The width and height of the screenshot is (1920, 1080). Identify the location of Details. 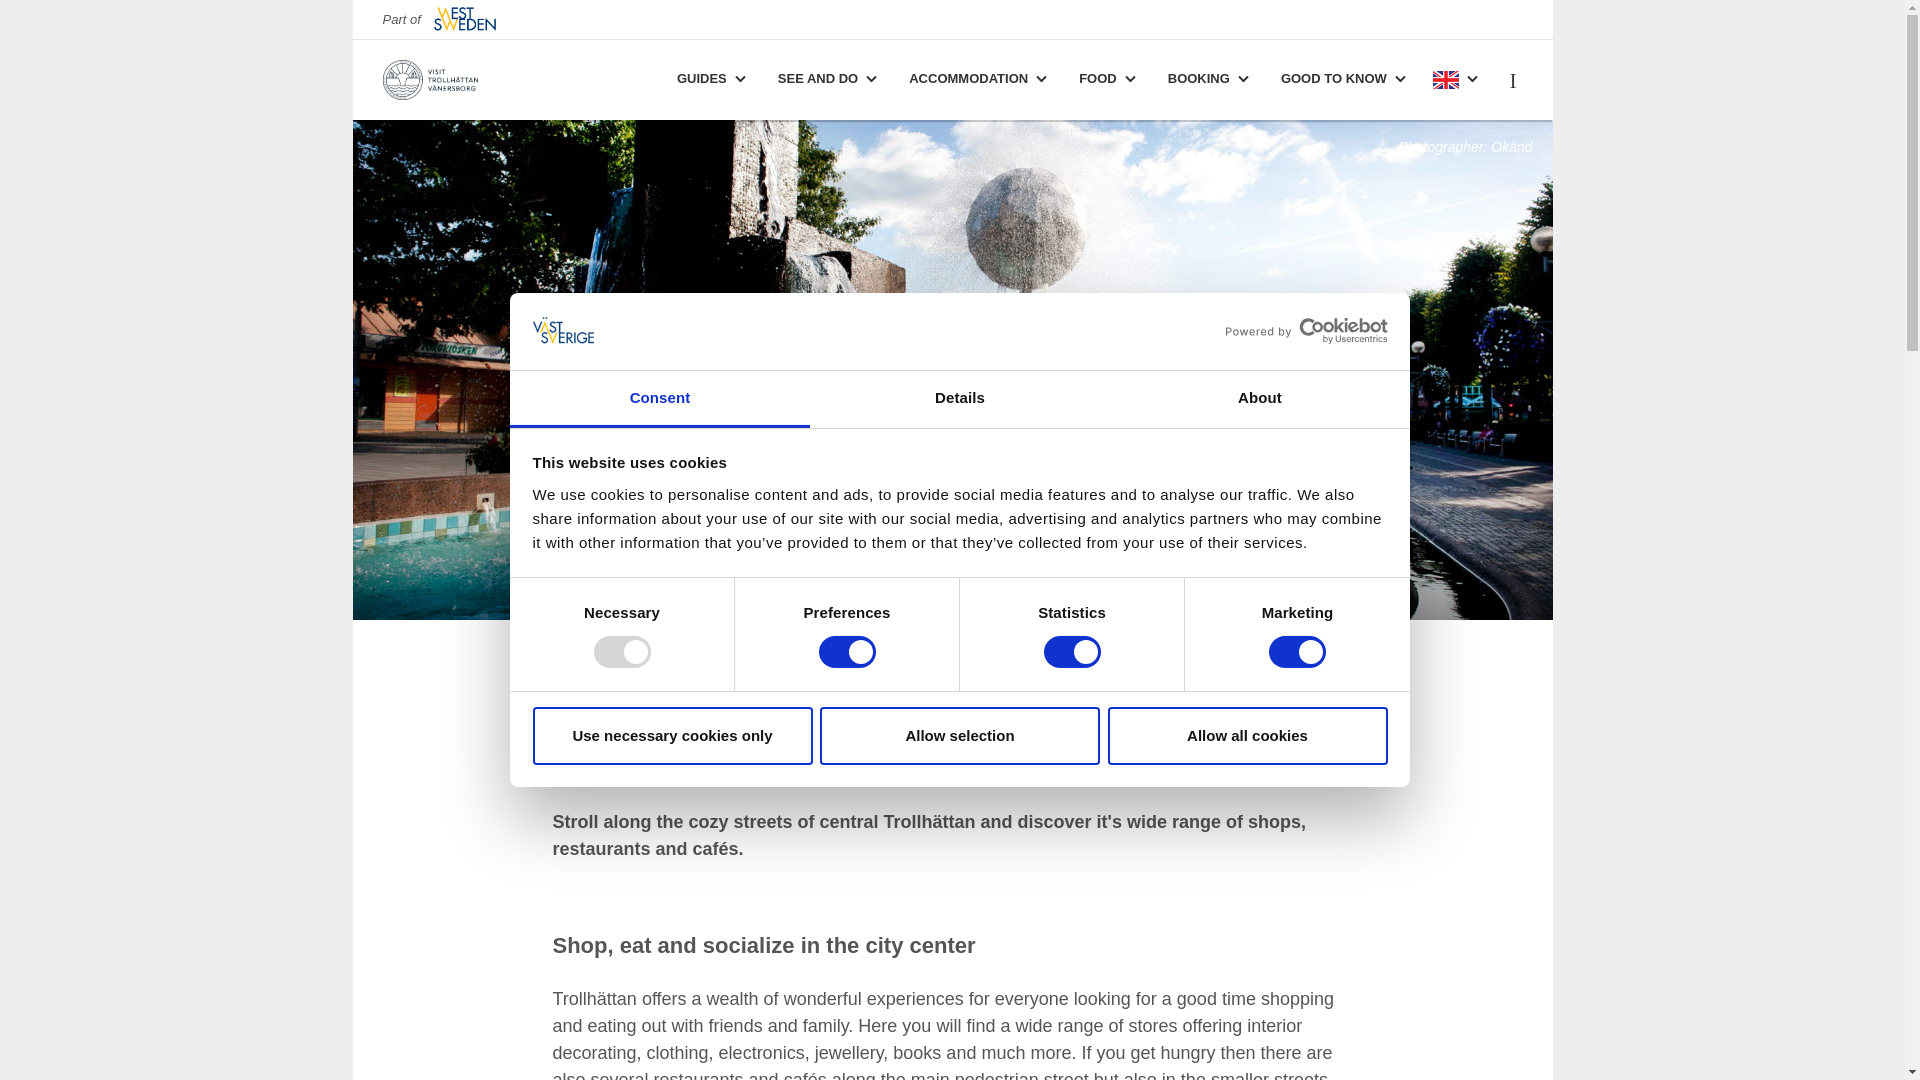
(960, 399).